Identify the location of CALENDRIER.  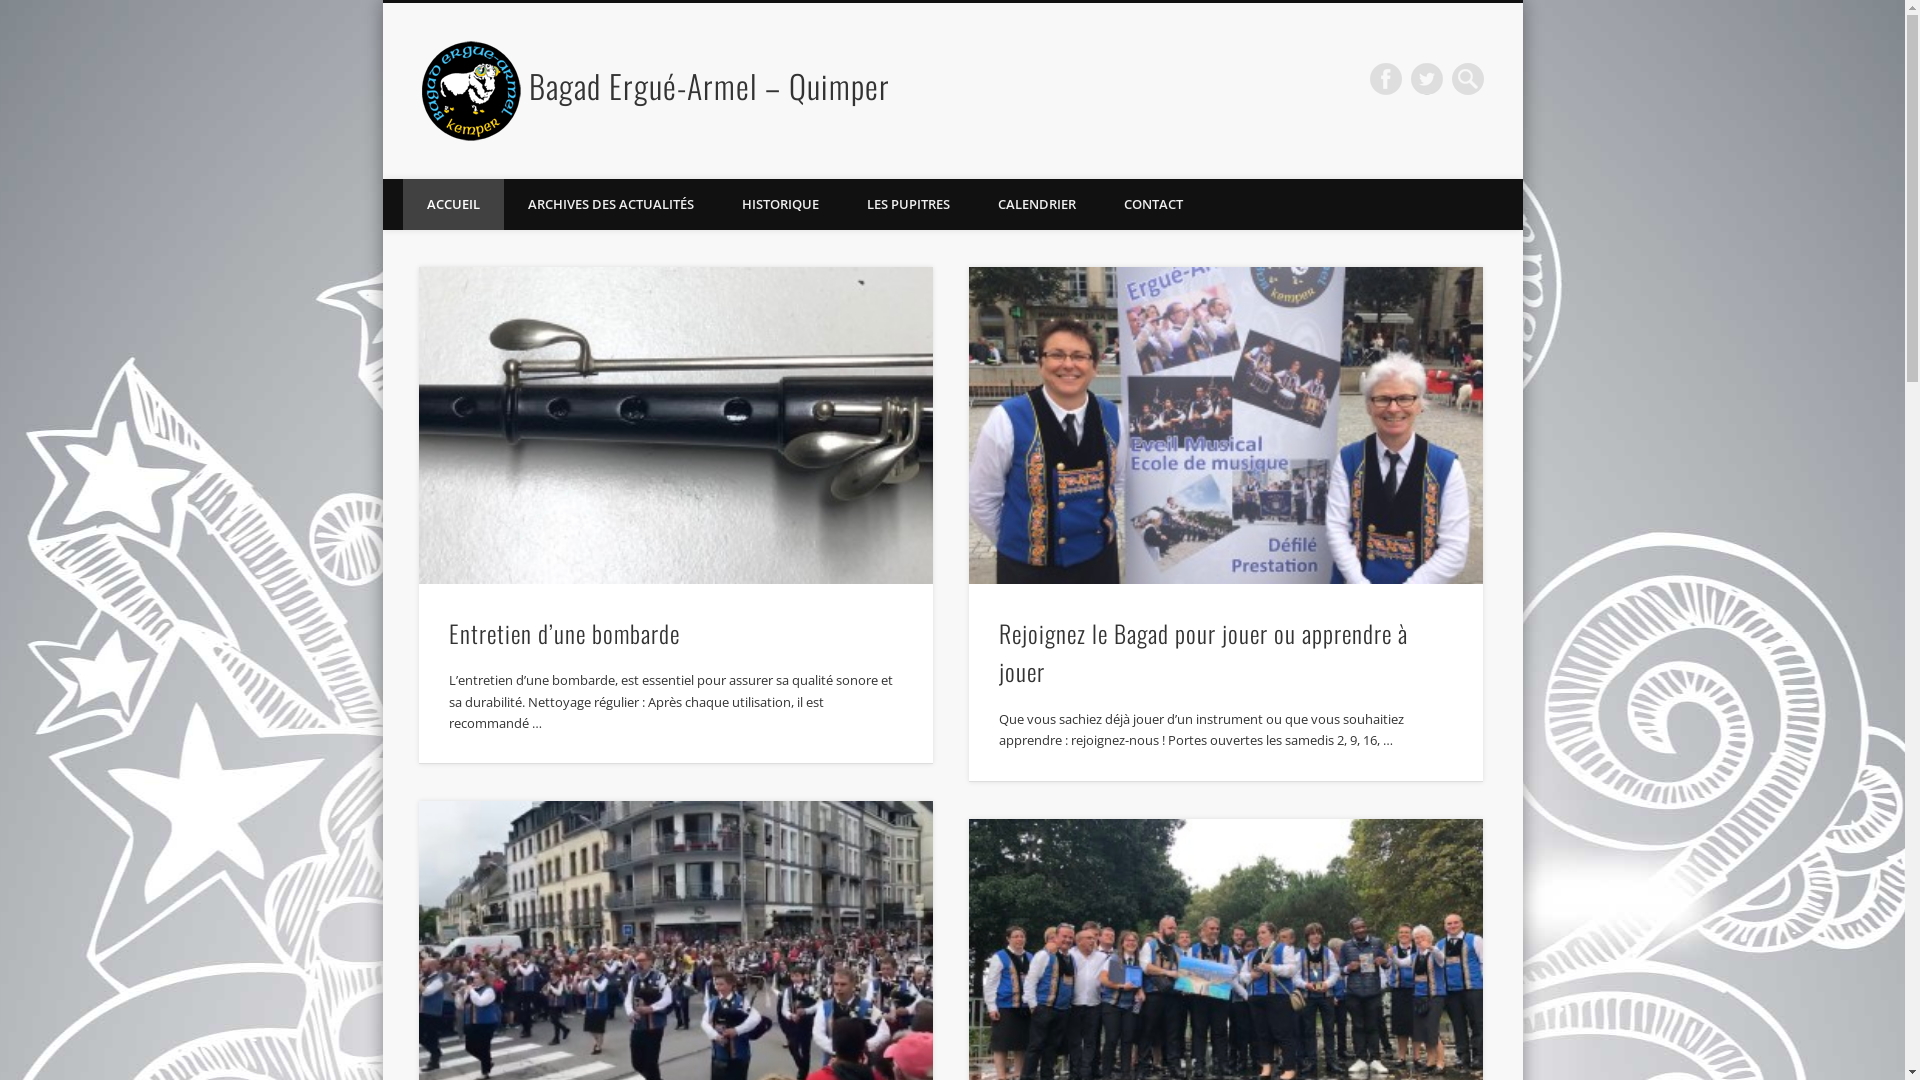
(1037, 204).